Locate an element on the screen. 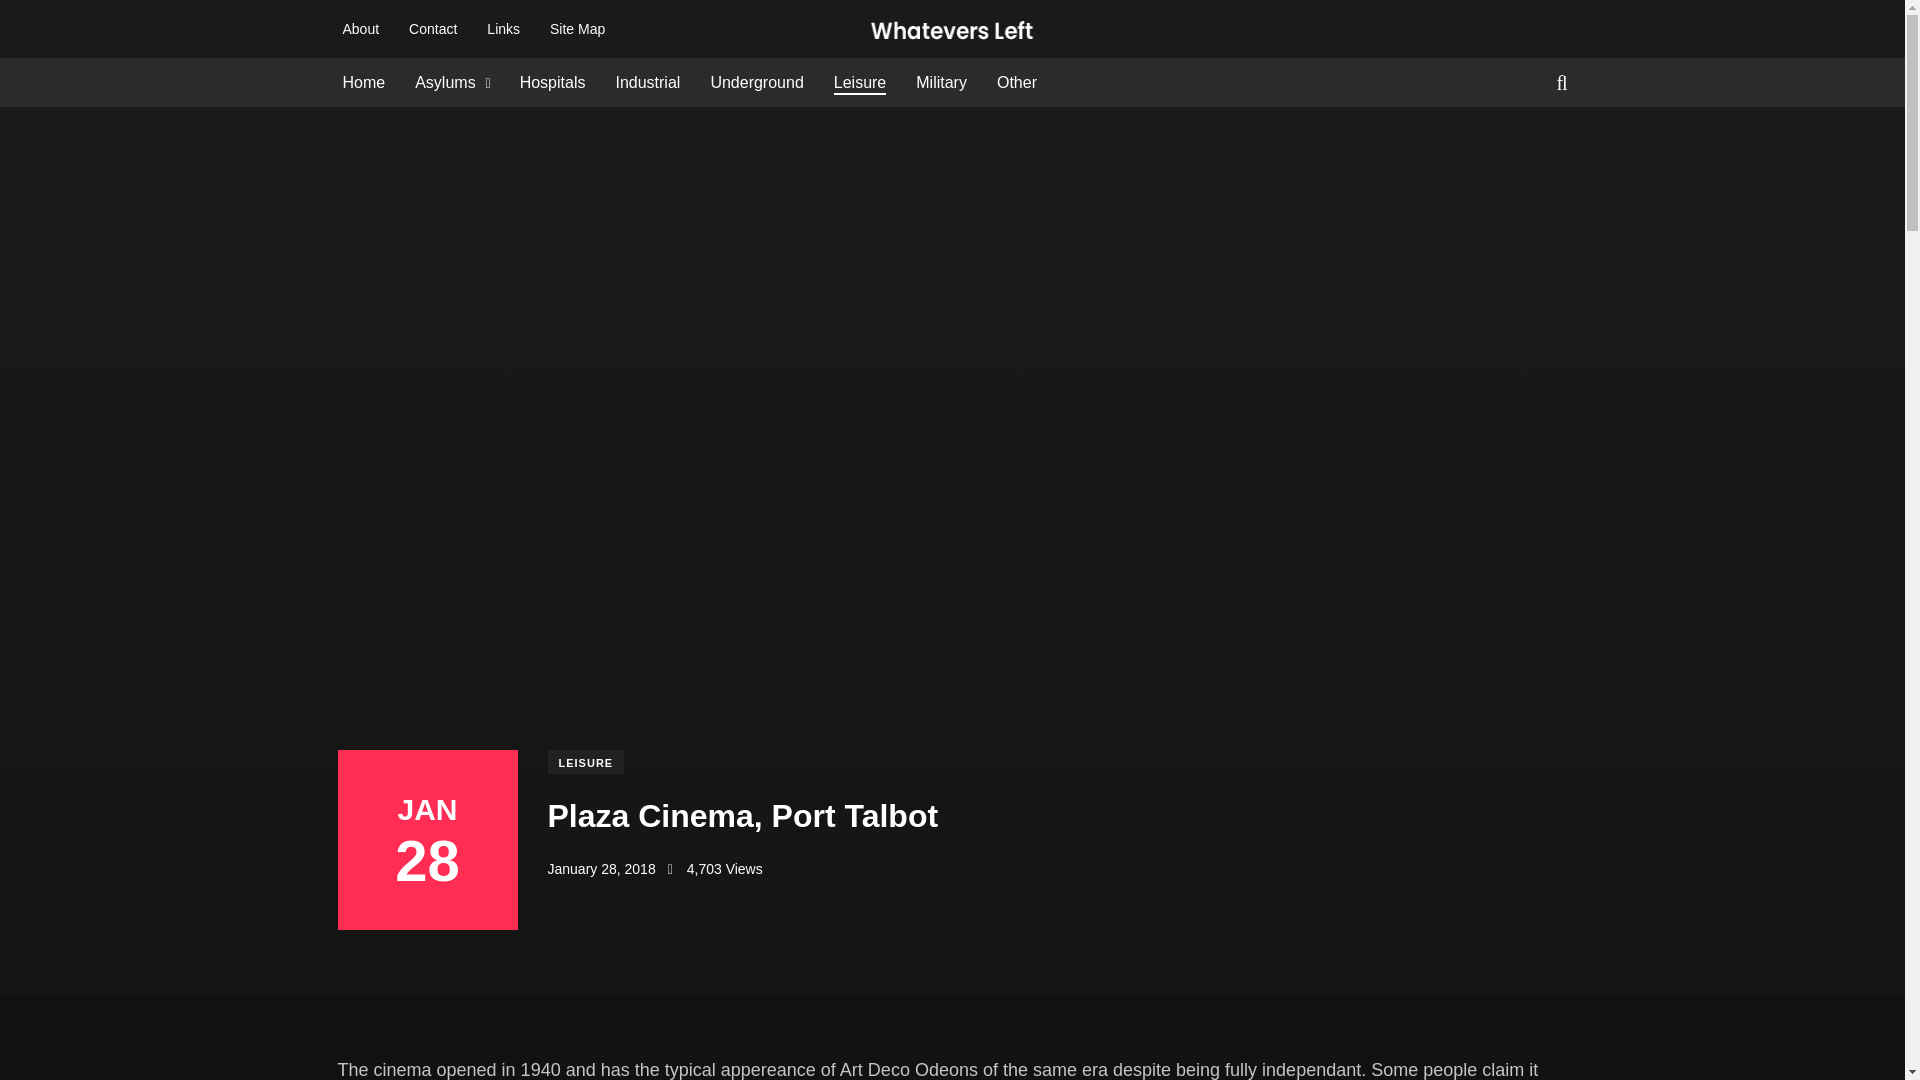 Image resolution: width=1920 pixels, height=1080 pixels. Asylums is located at coordinates (444, 83).